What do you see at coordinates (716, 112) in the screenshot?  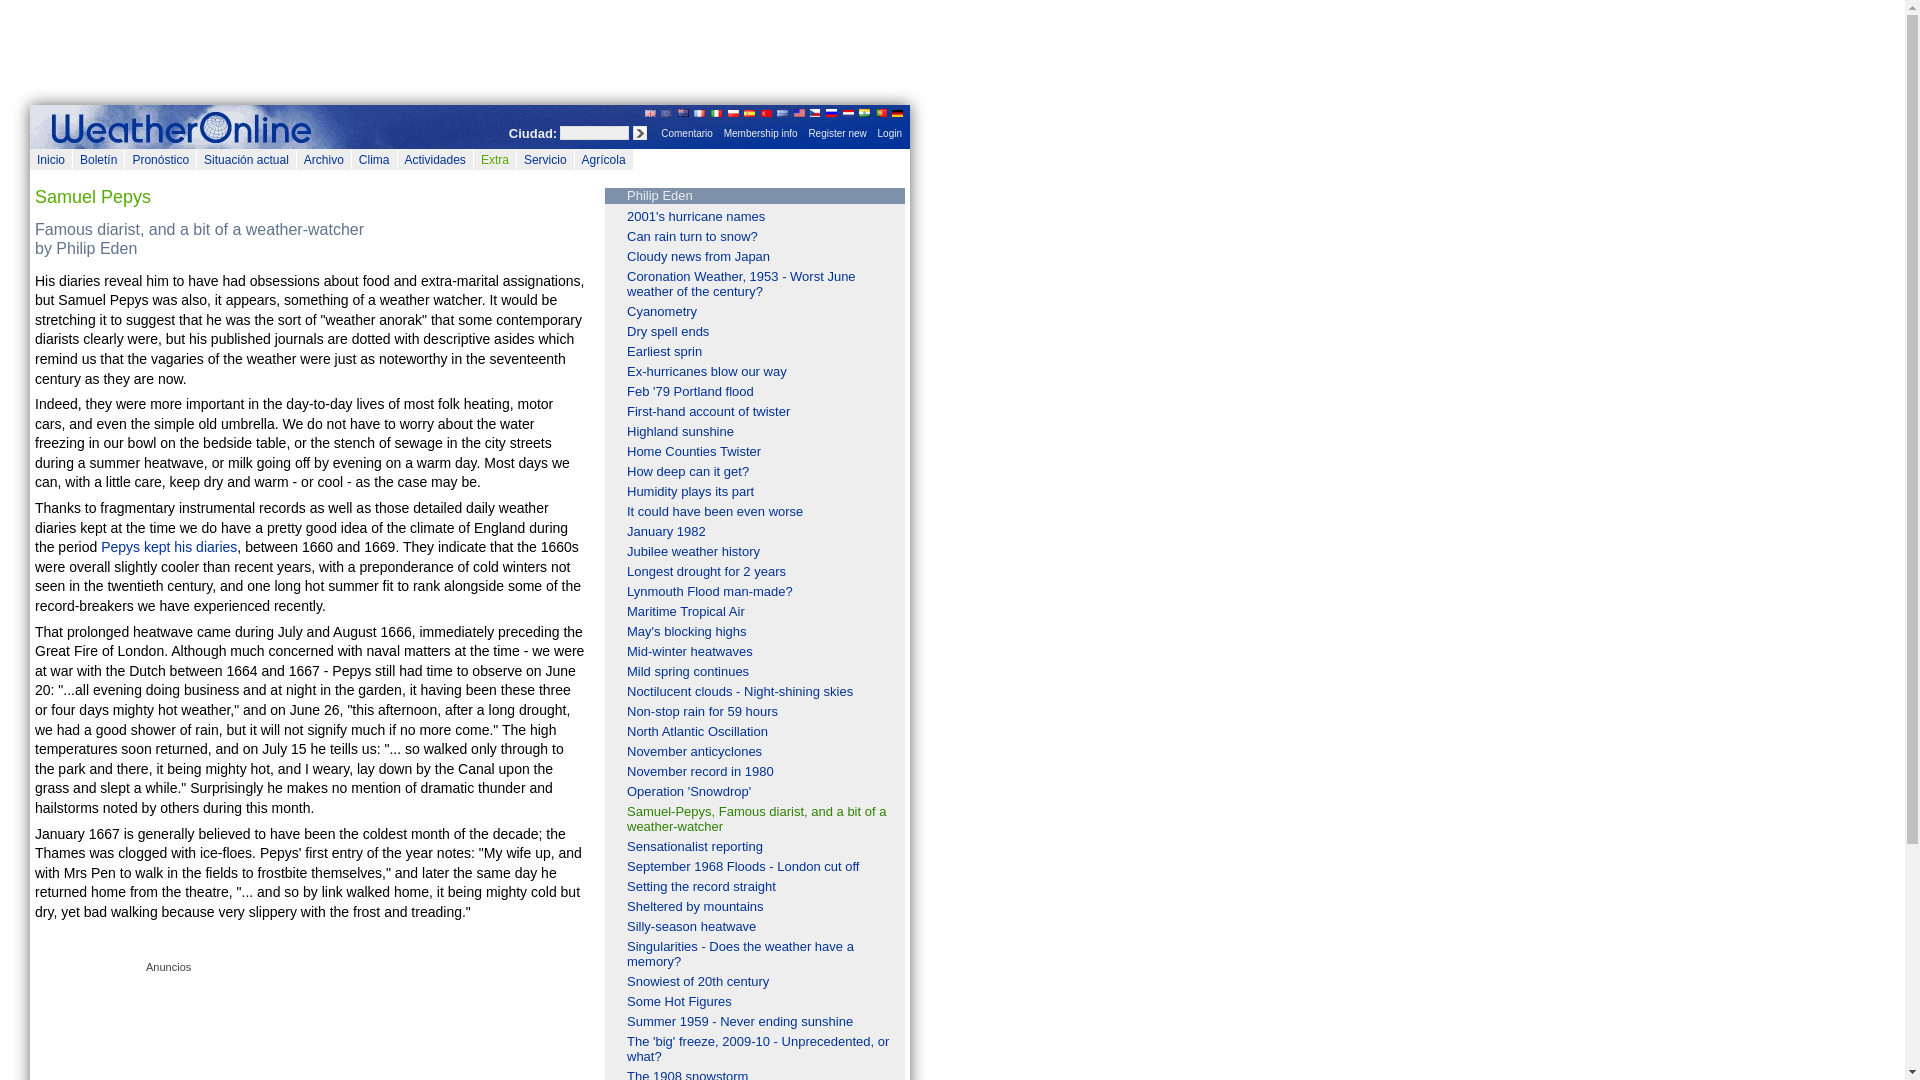 I see `previsione Italia woitalia` at bounding box center [716, 112].